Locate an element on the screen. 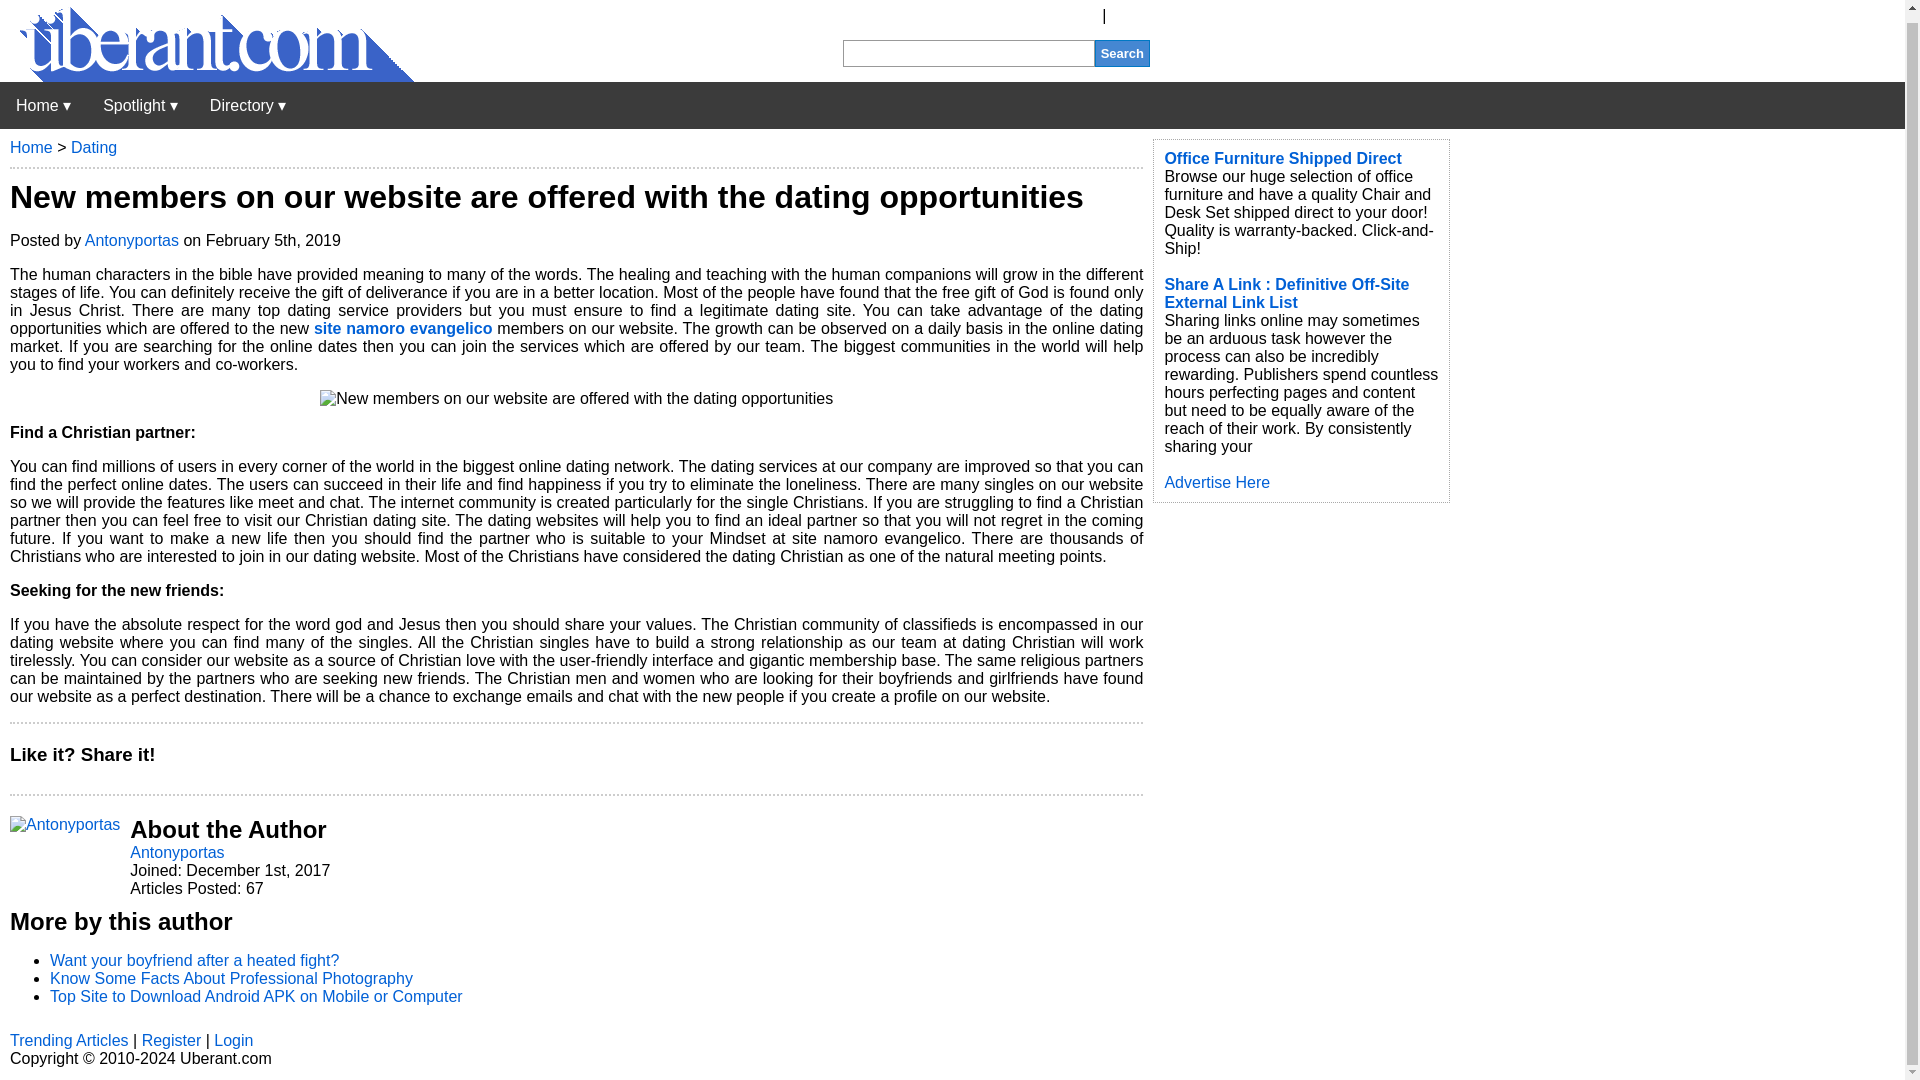 The height and width of the screenshot is (1080, 1920). Uberant is located at coordinates (43, 106).